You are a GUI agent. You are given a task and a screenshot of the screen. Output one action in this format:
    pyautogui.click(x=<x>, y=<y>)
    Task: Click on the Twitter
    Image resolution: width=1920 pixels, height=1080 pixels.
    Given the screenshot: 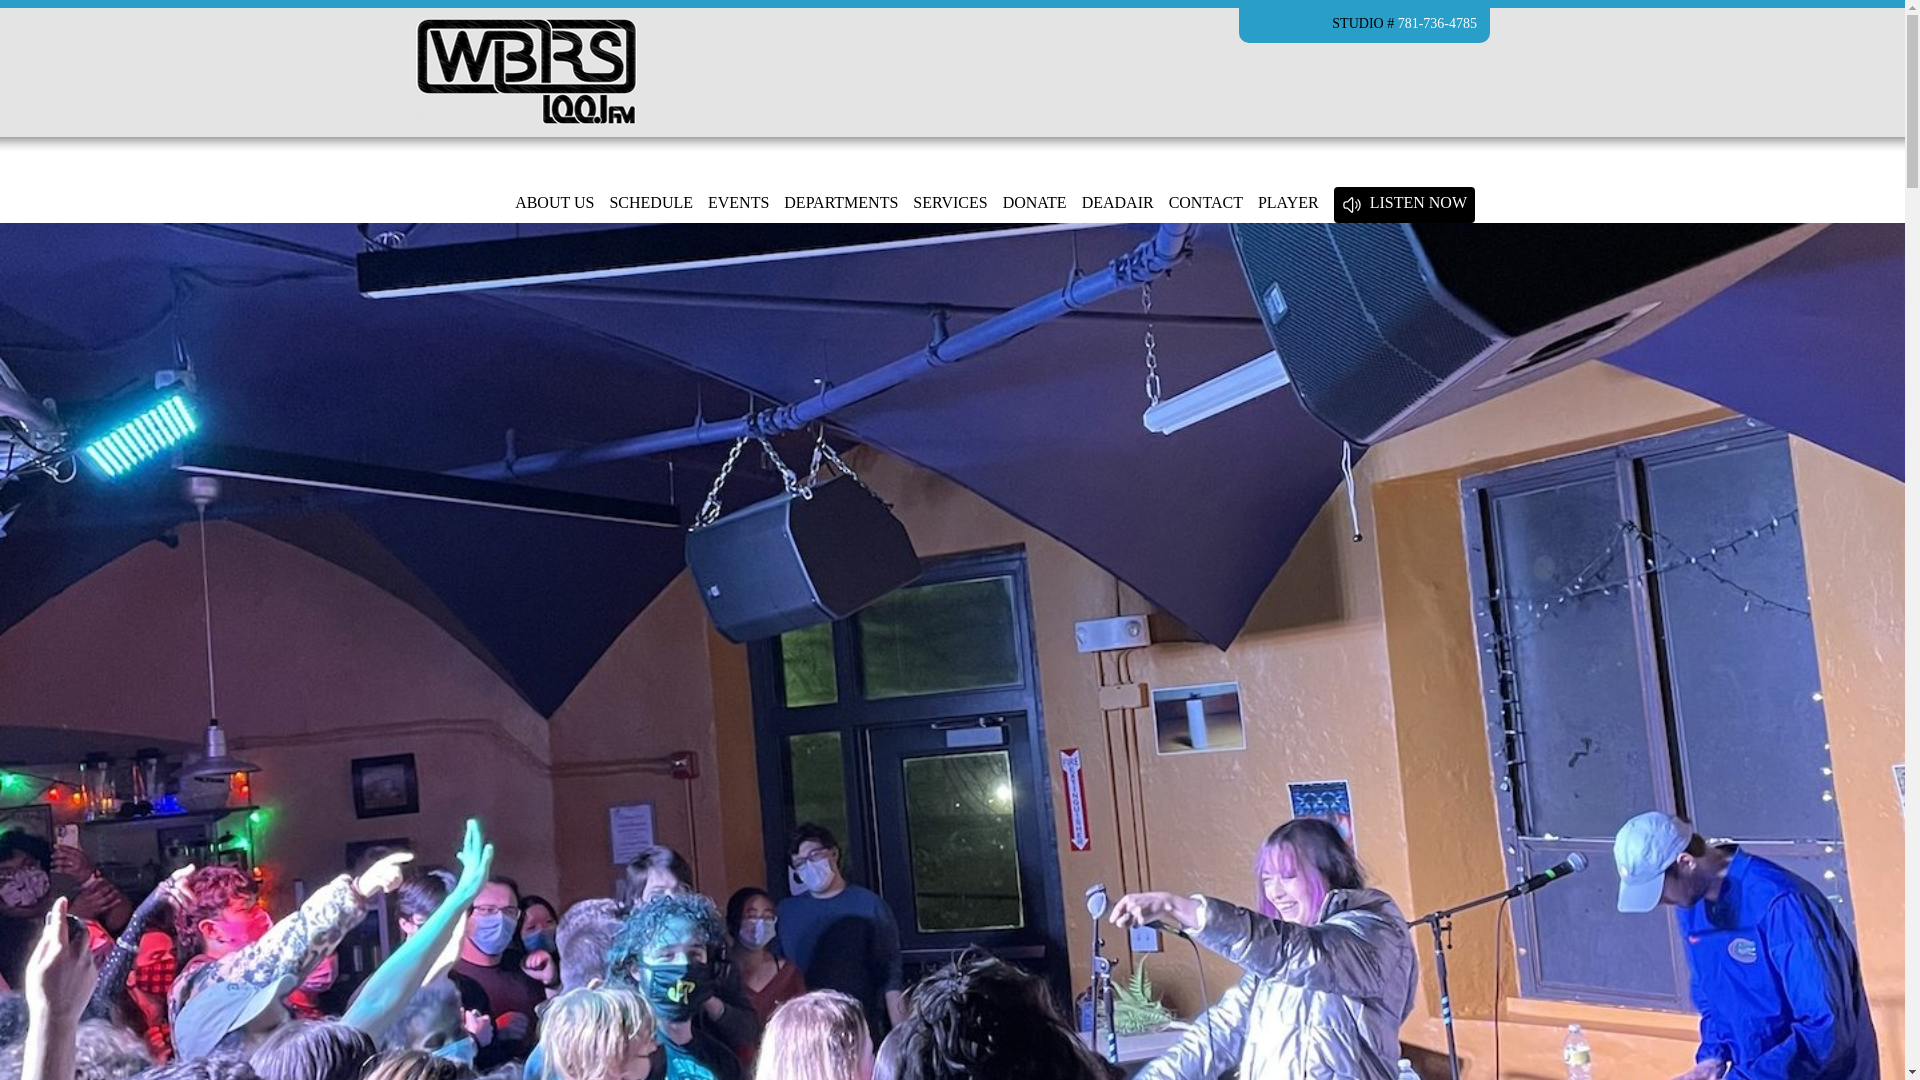 What is the action you would take?
    pyautogui.click(x=1286, y=24)
    